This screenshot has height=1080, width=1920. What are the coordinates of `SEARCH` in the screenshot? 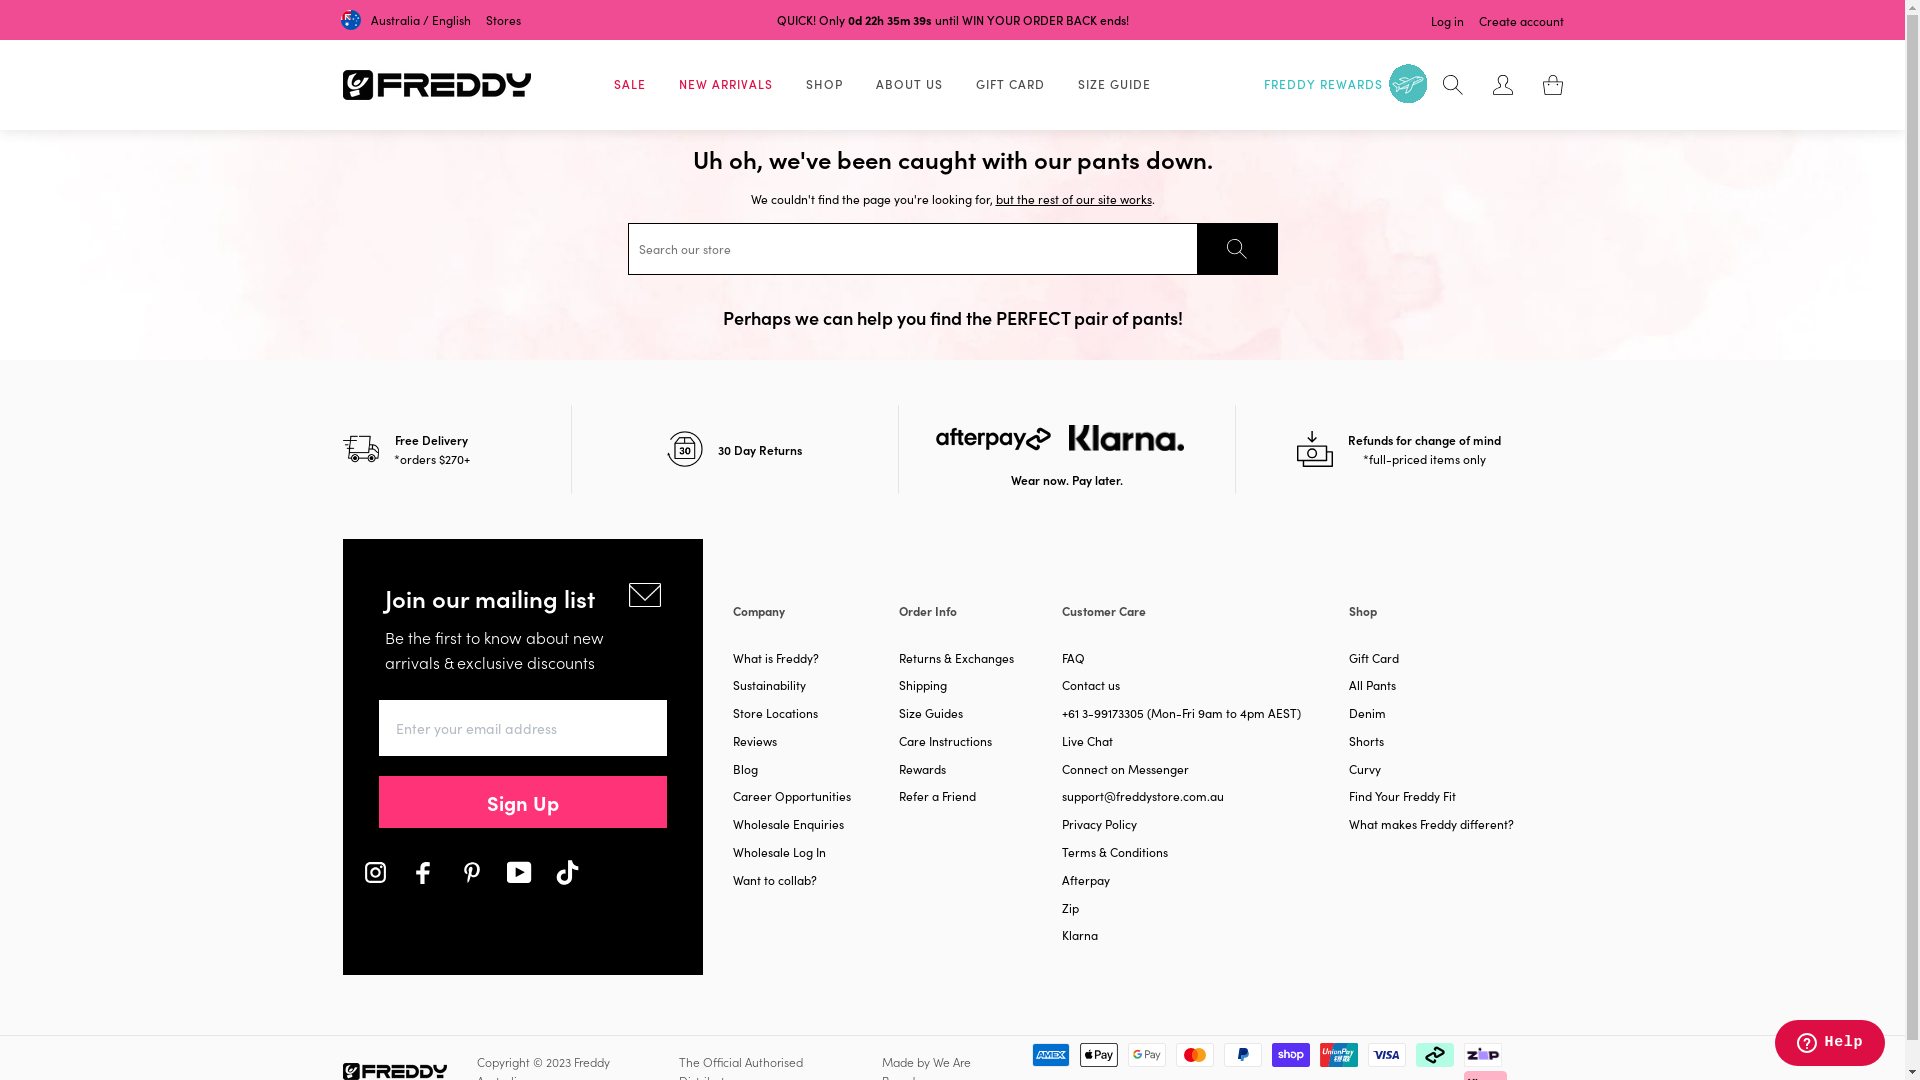 It's located at (1236, 249).